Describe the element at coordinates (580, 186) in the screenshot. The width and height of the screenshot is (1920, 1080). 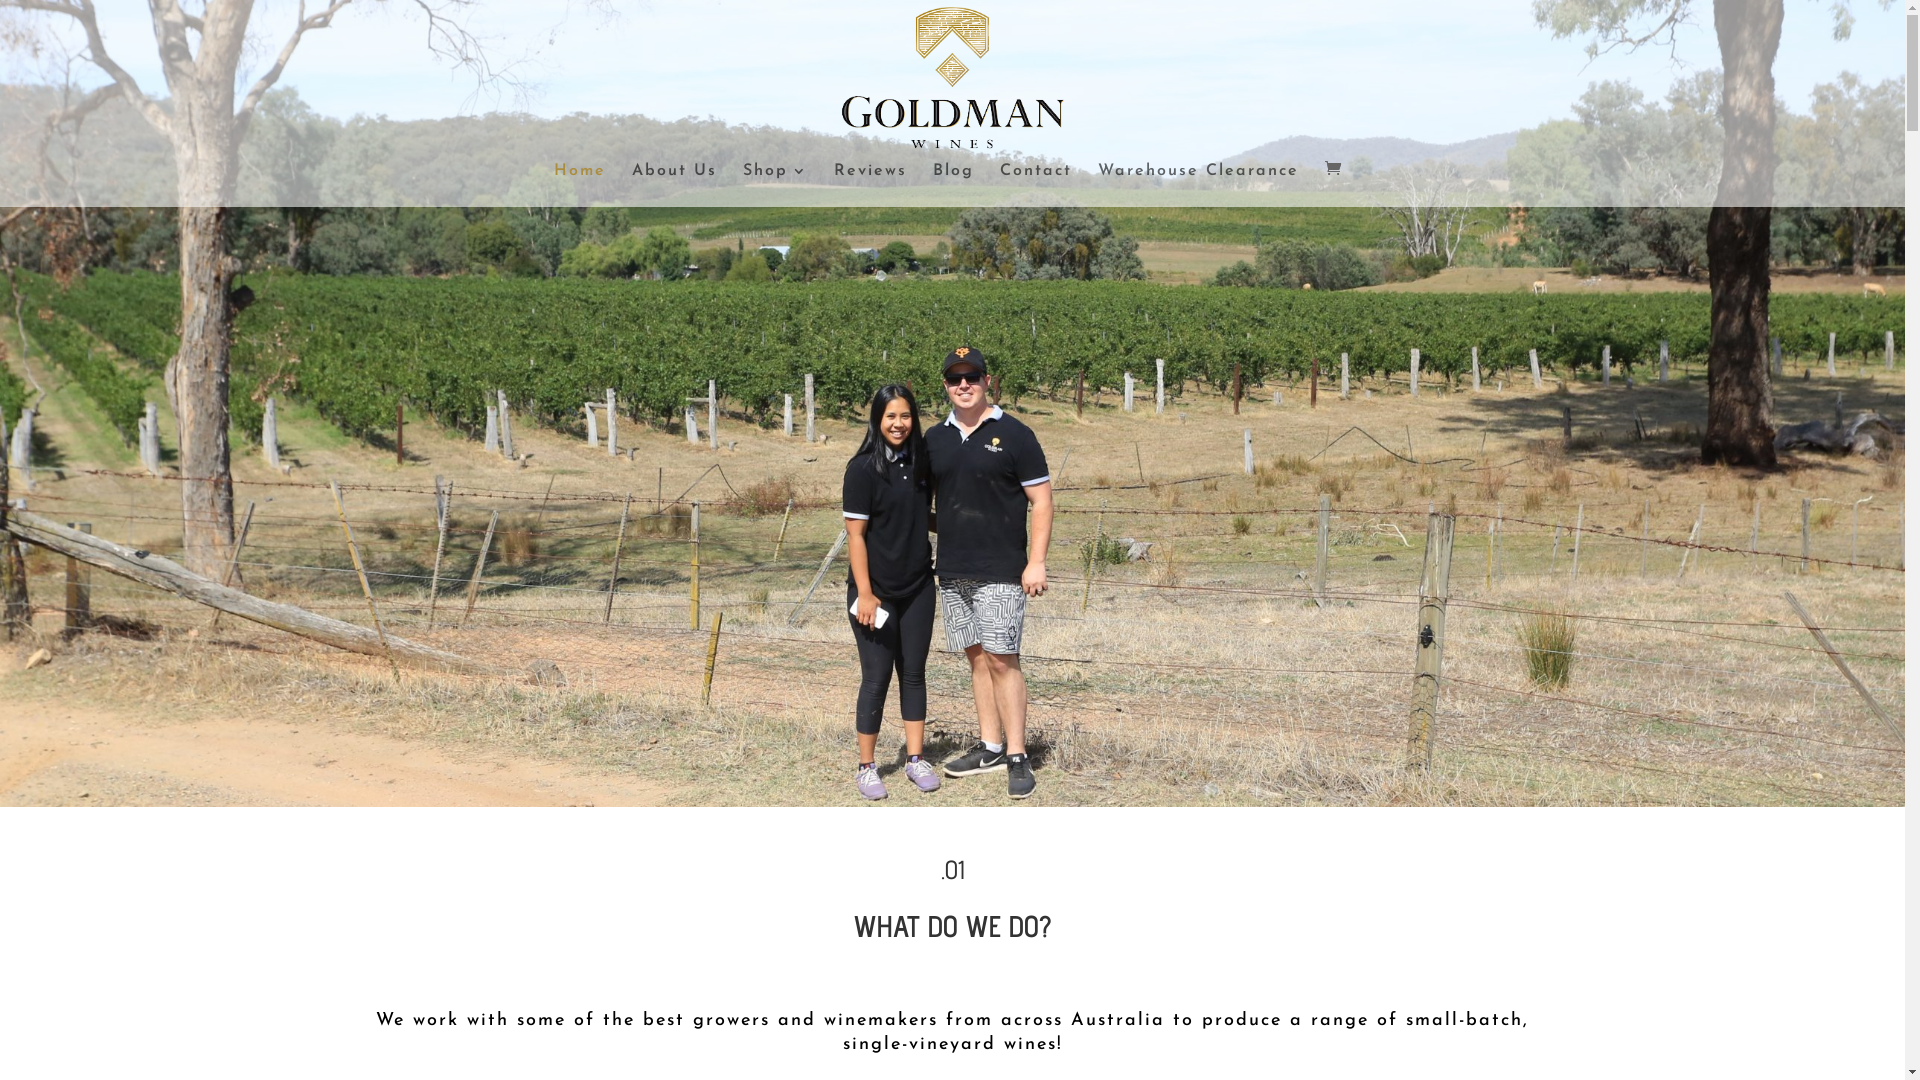
I see `Home` at that location.